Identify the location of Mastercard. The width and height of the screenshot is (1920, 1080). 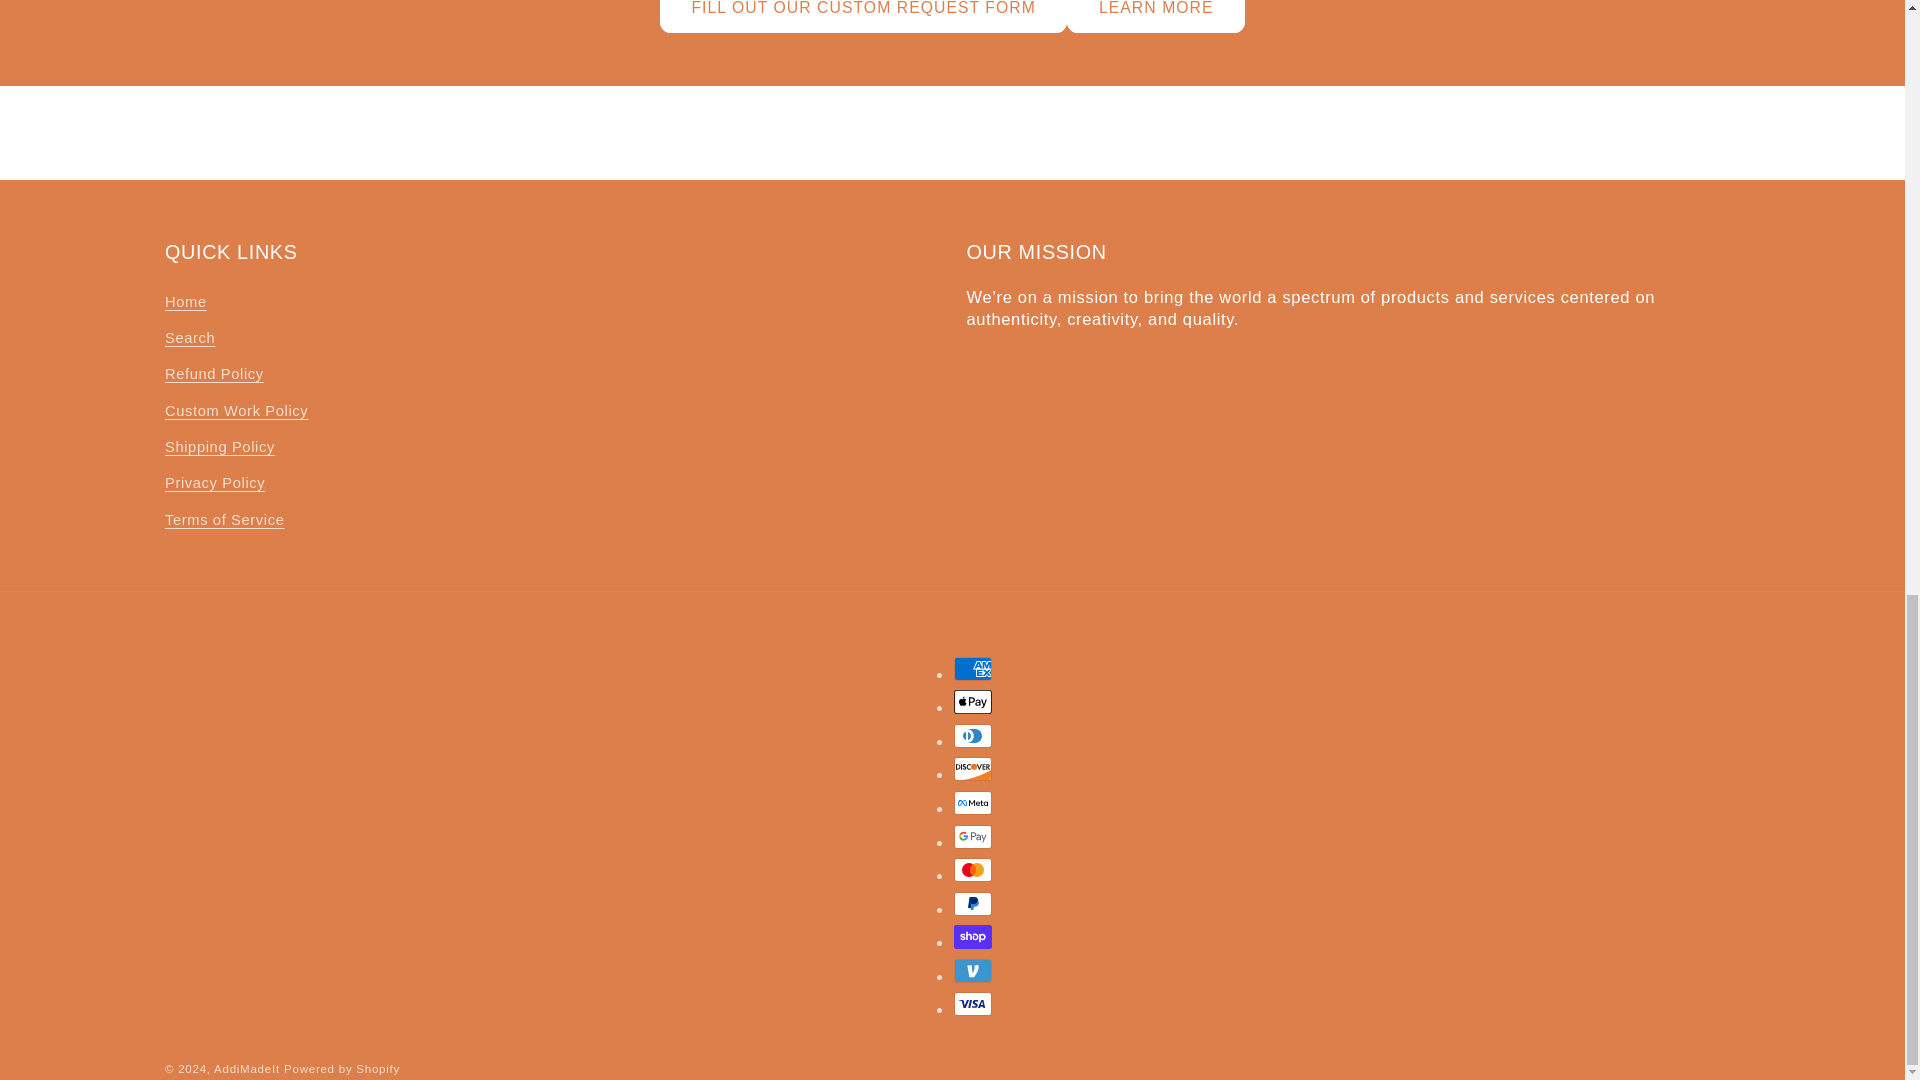
(973, 870).